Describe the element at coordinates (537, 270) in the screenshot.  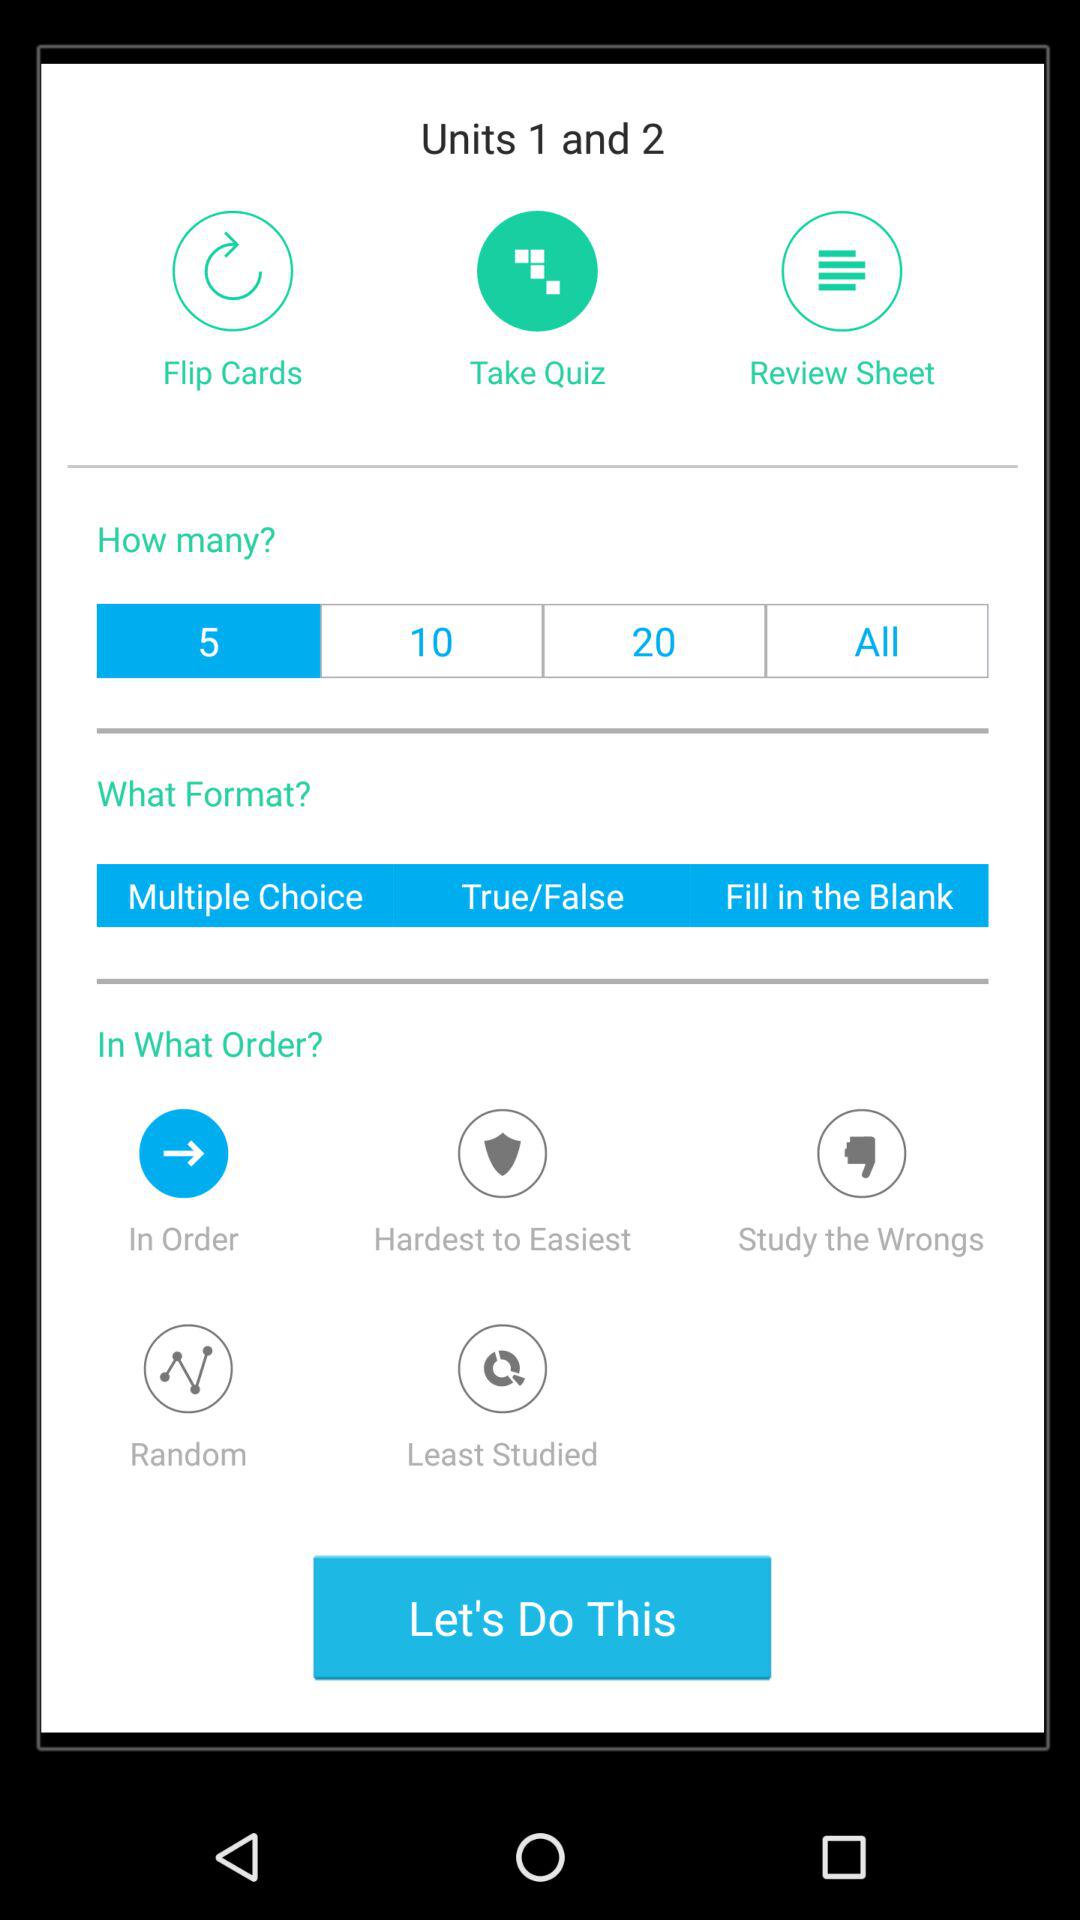
I see `take quiz` at that location.